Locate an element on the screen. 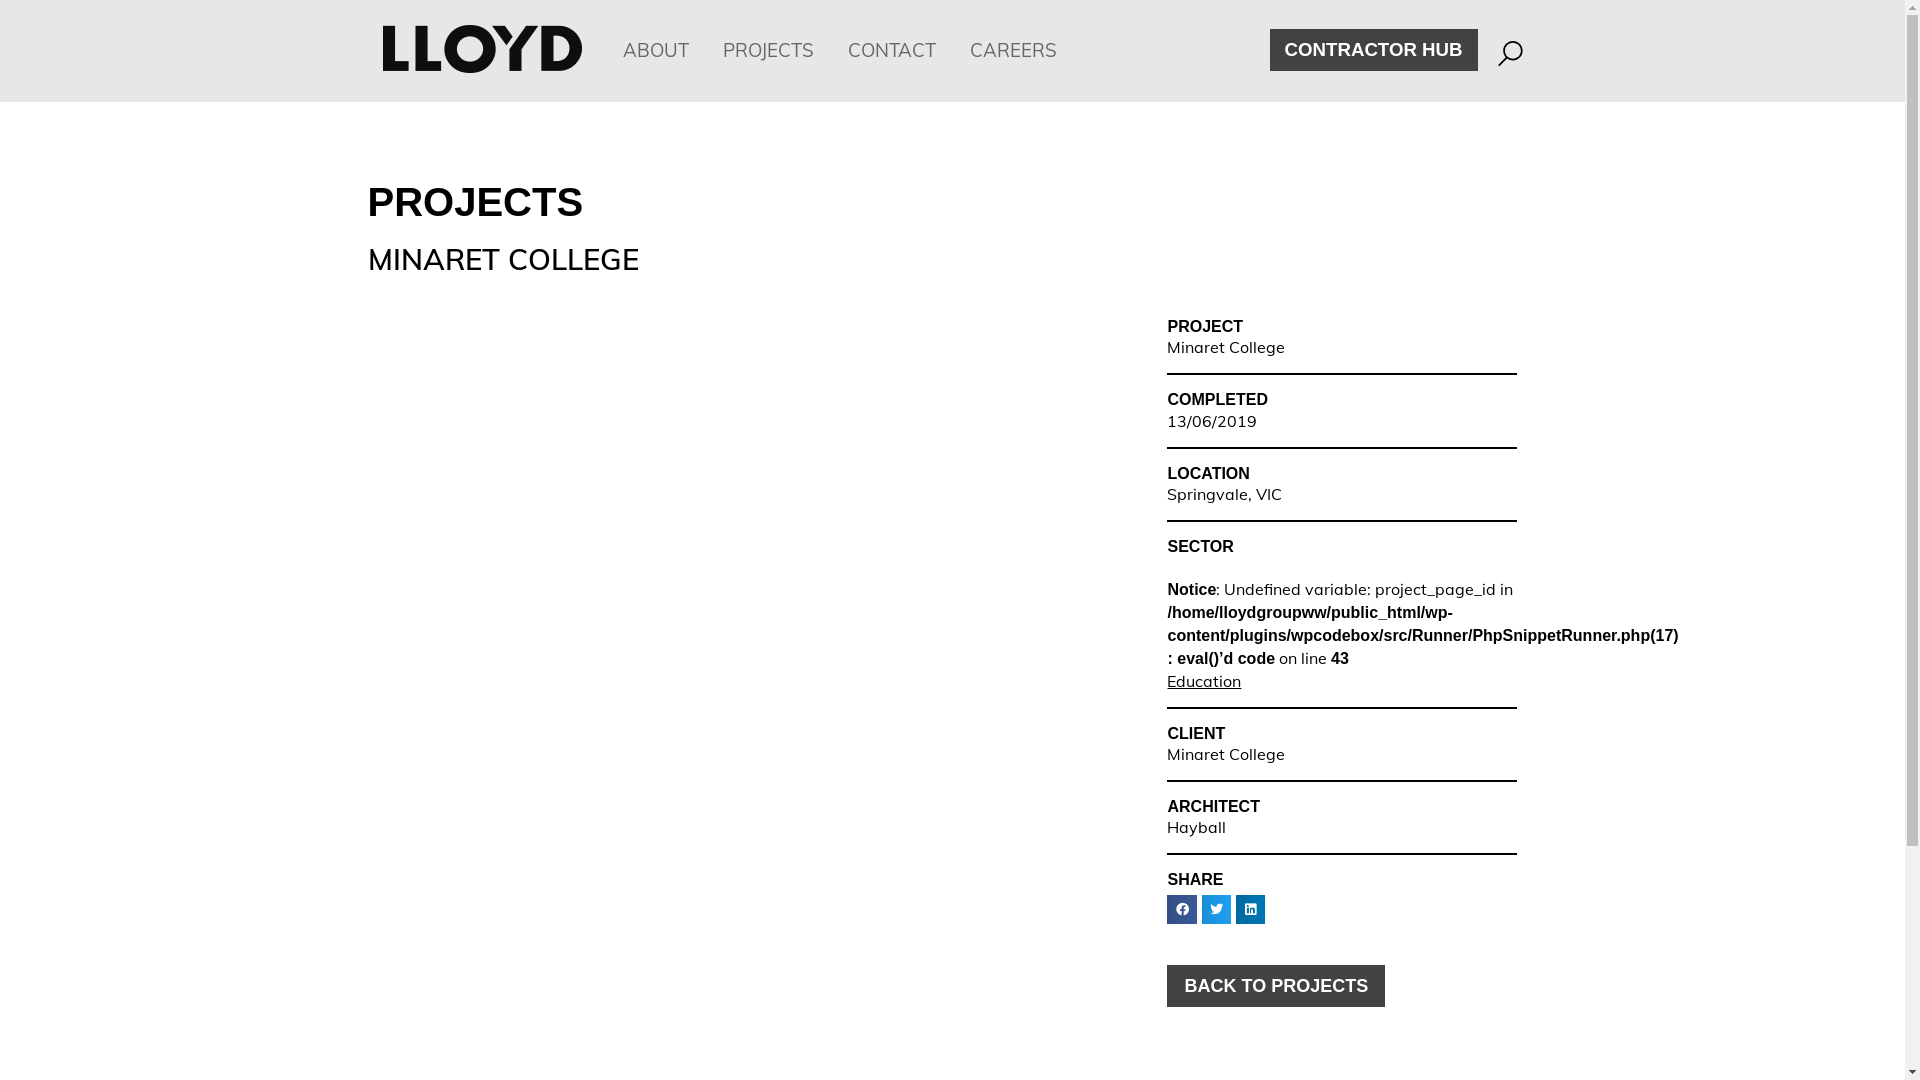 Image resolution: width=1920 pixels, height=1080 pixels. CONTRACTOR HUB is located at coordinates (1374, 50).